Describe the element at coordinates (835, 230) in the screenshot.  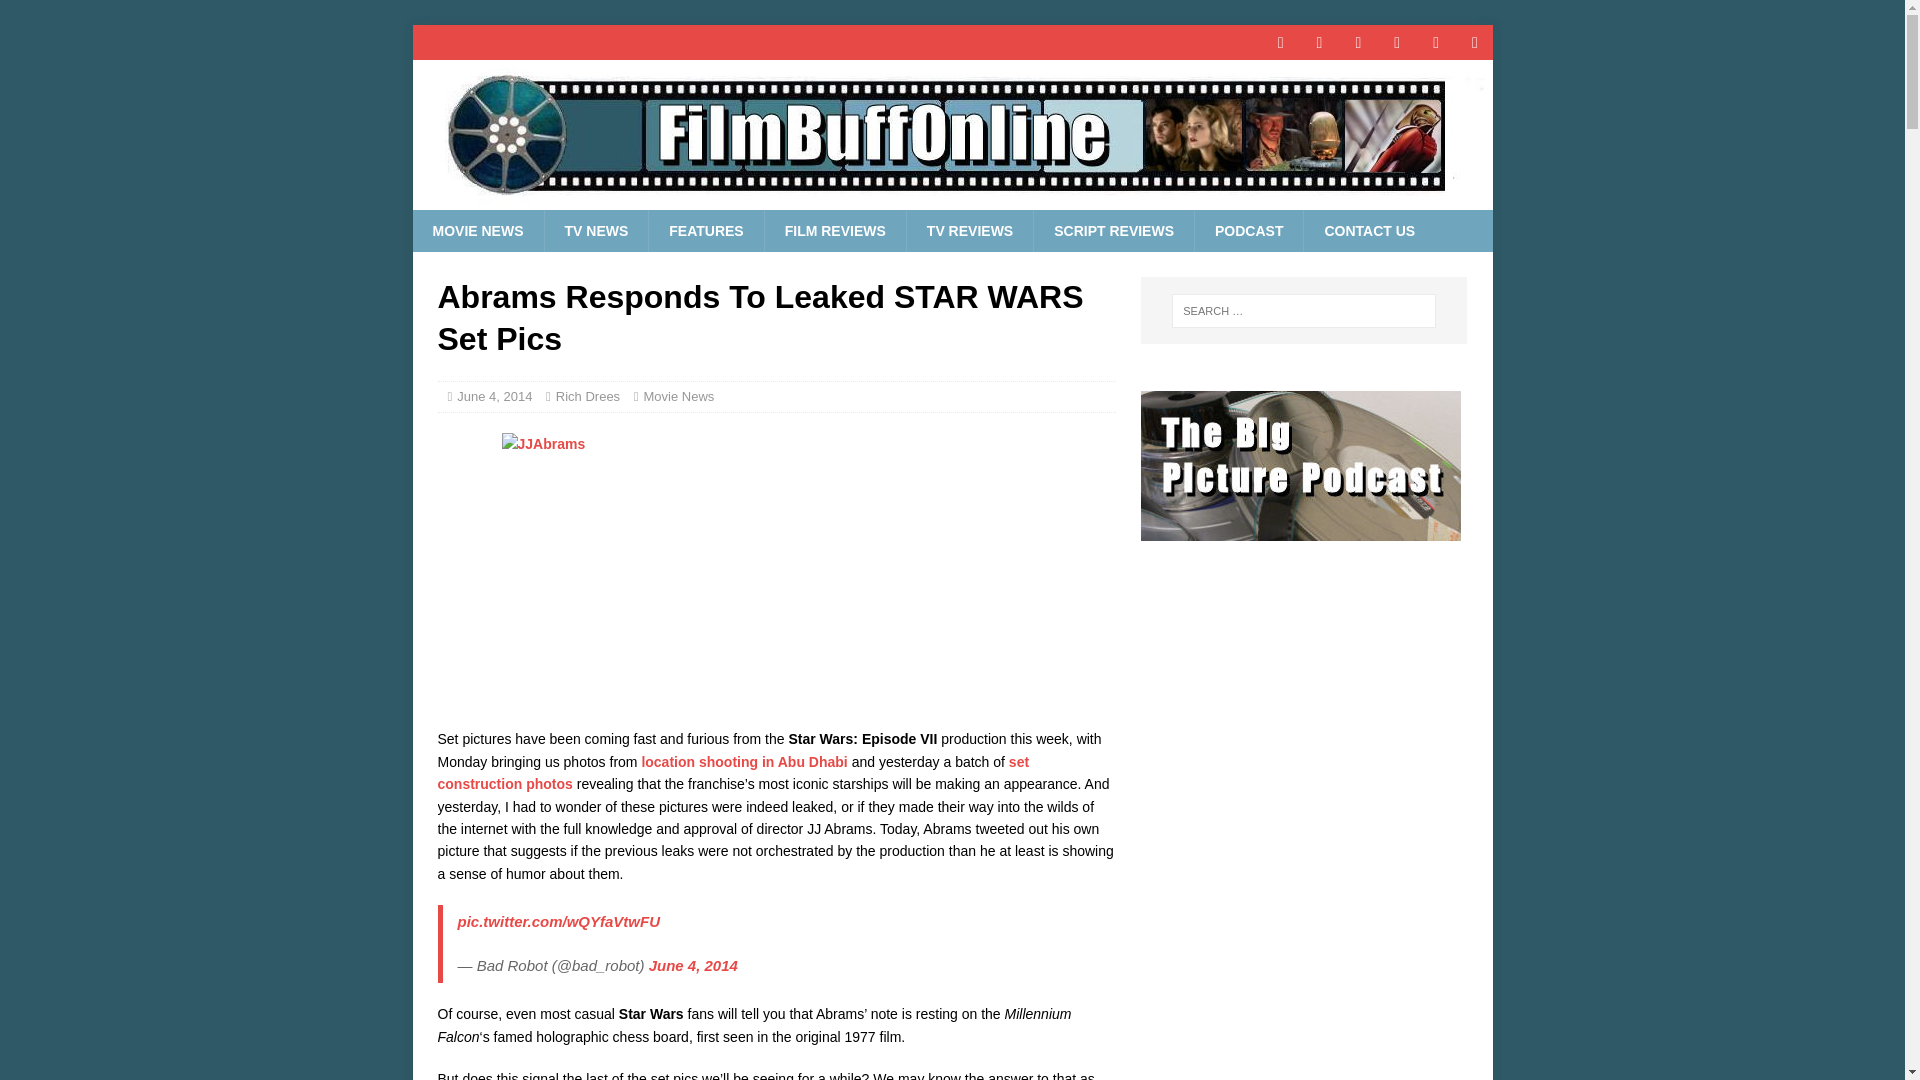
I see `FILM REVIEWS` at that location.